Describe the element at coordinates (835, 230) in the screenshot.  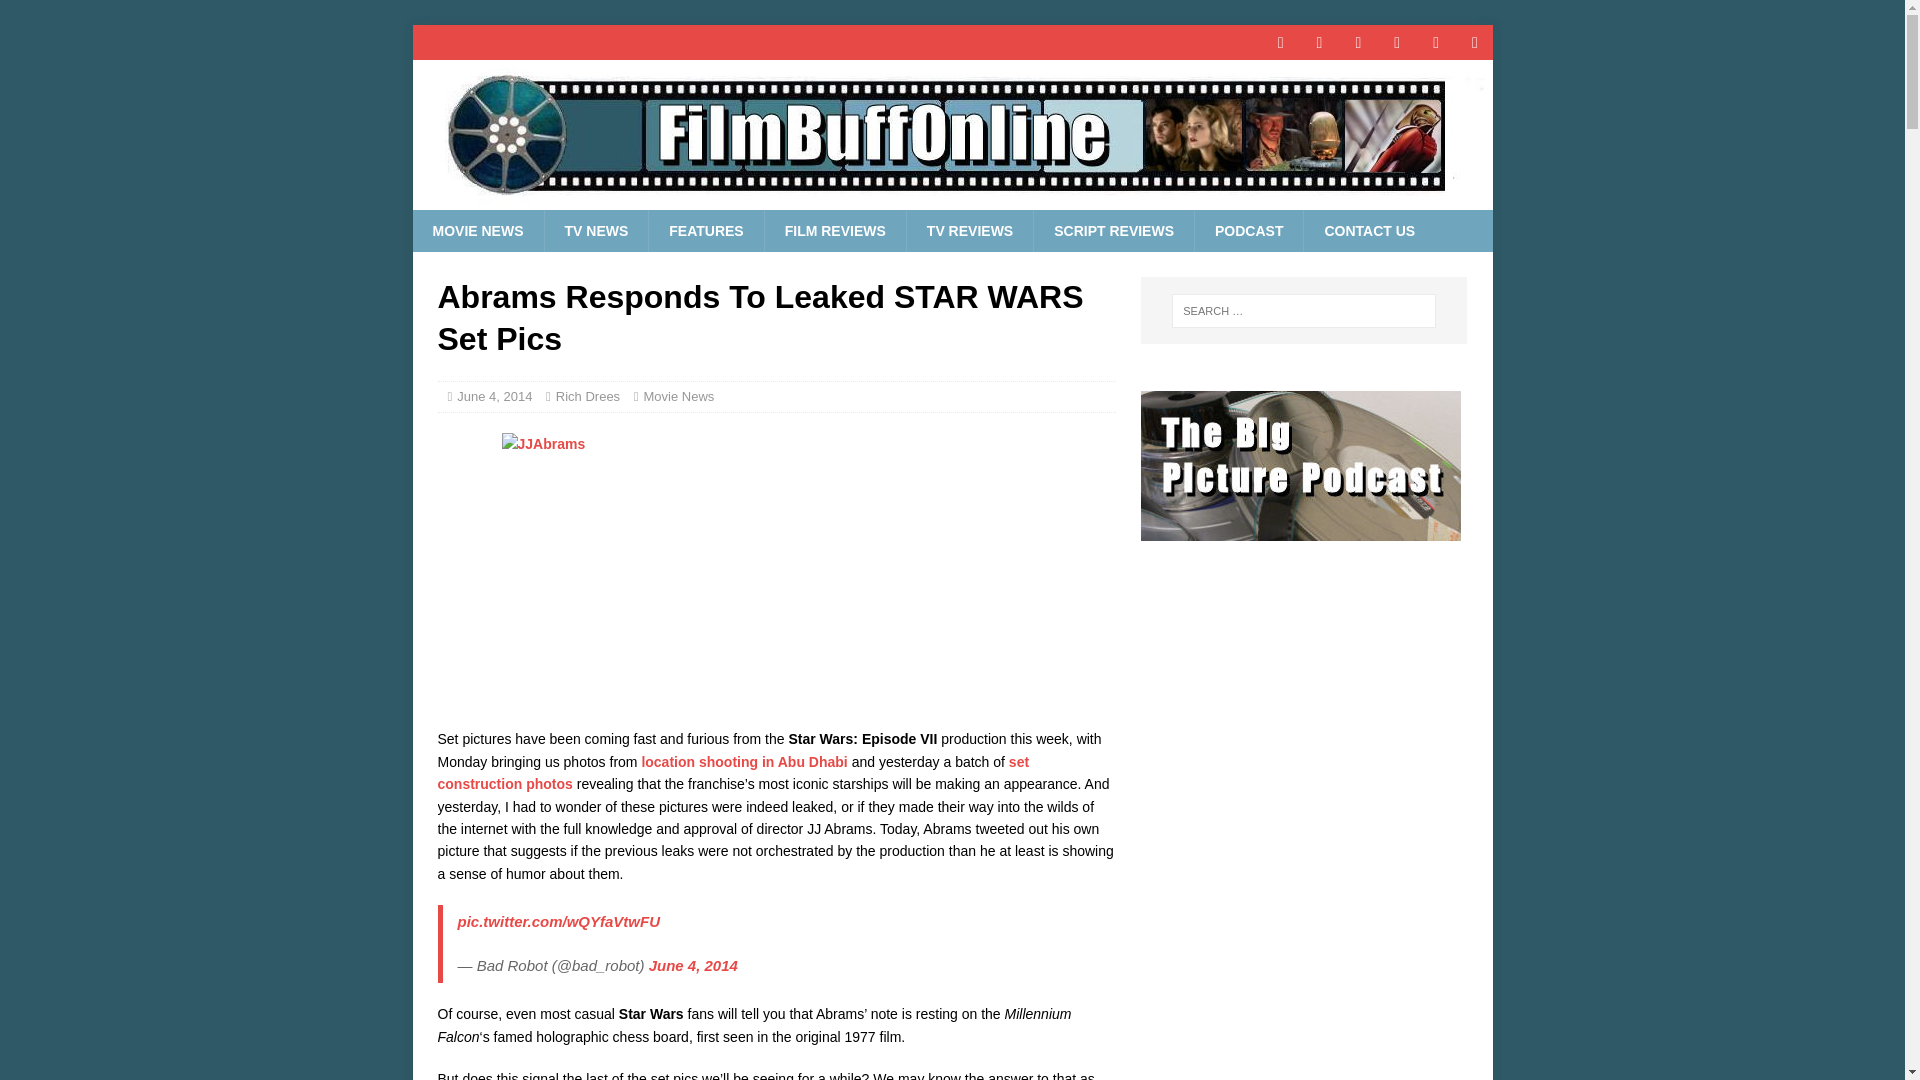
I see `FILM REVIEWS` at that location.